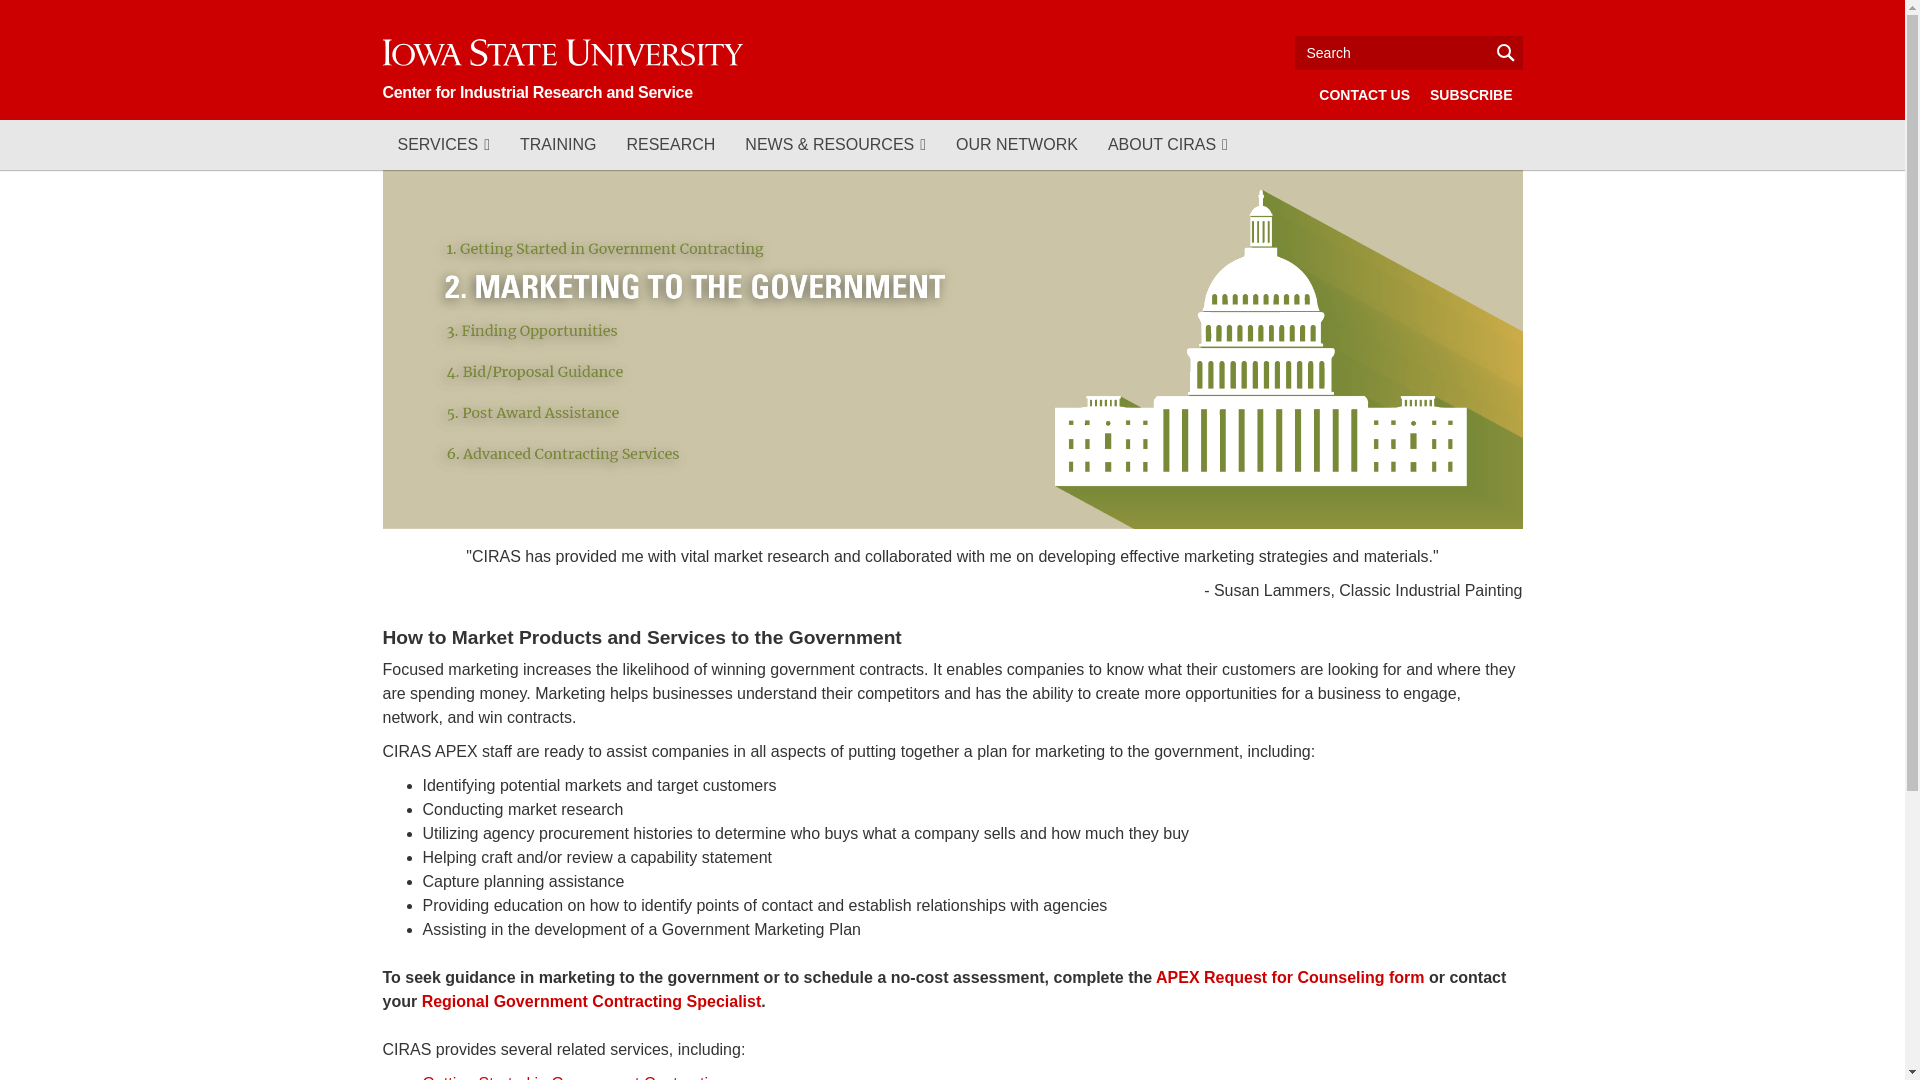 This screenshot has width=1920, height=1080. I want to click on Marketing to the Government, so click(560, 290).